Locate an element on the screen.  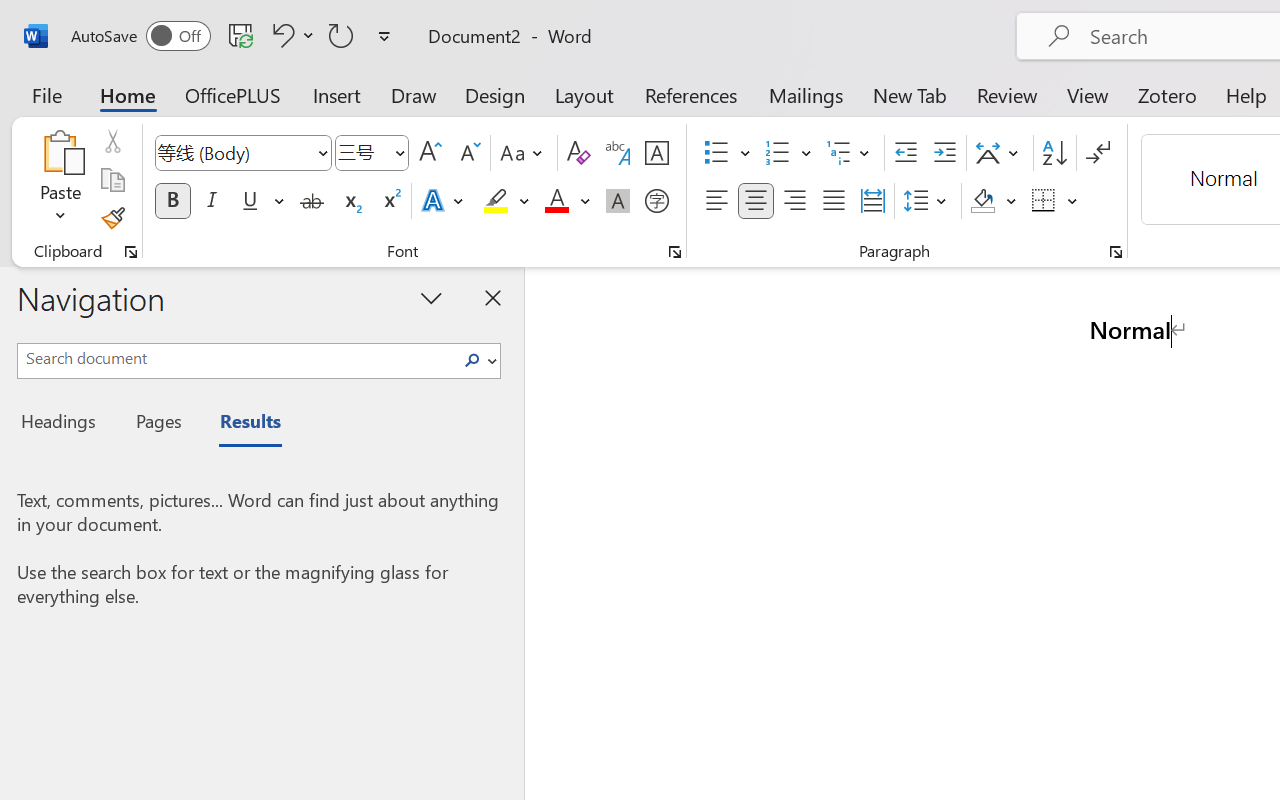
Multilevel List is located at coordinates (850, 153).